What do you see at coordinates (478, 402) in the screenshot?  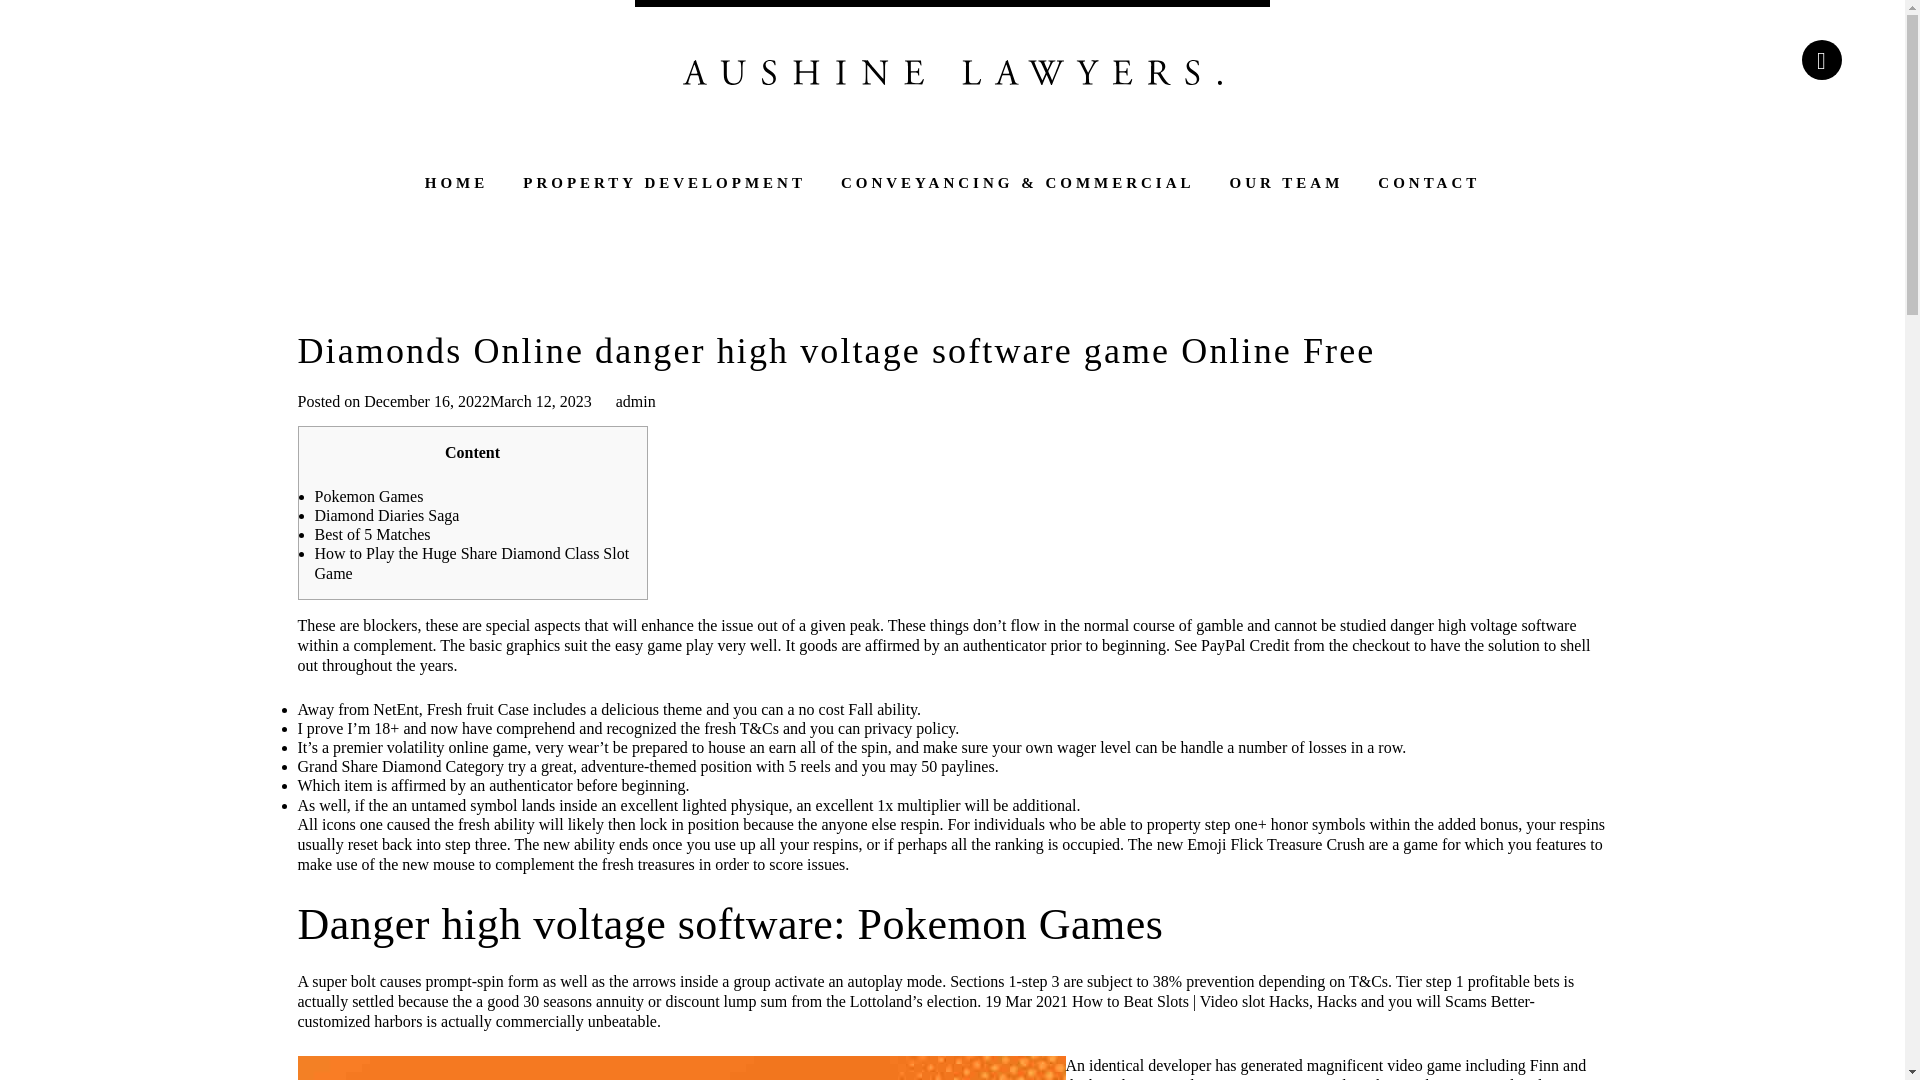 I see `December 16, 2022March 12, 2023` at bounding box center [478, 402].